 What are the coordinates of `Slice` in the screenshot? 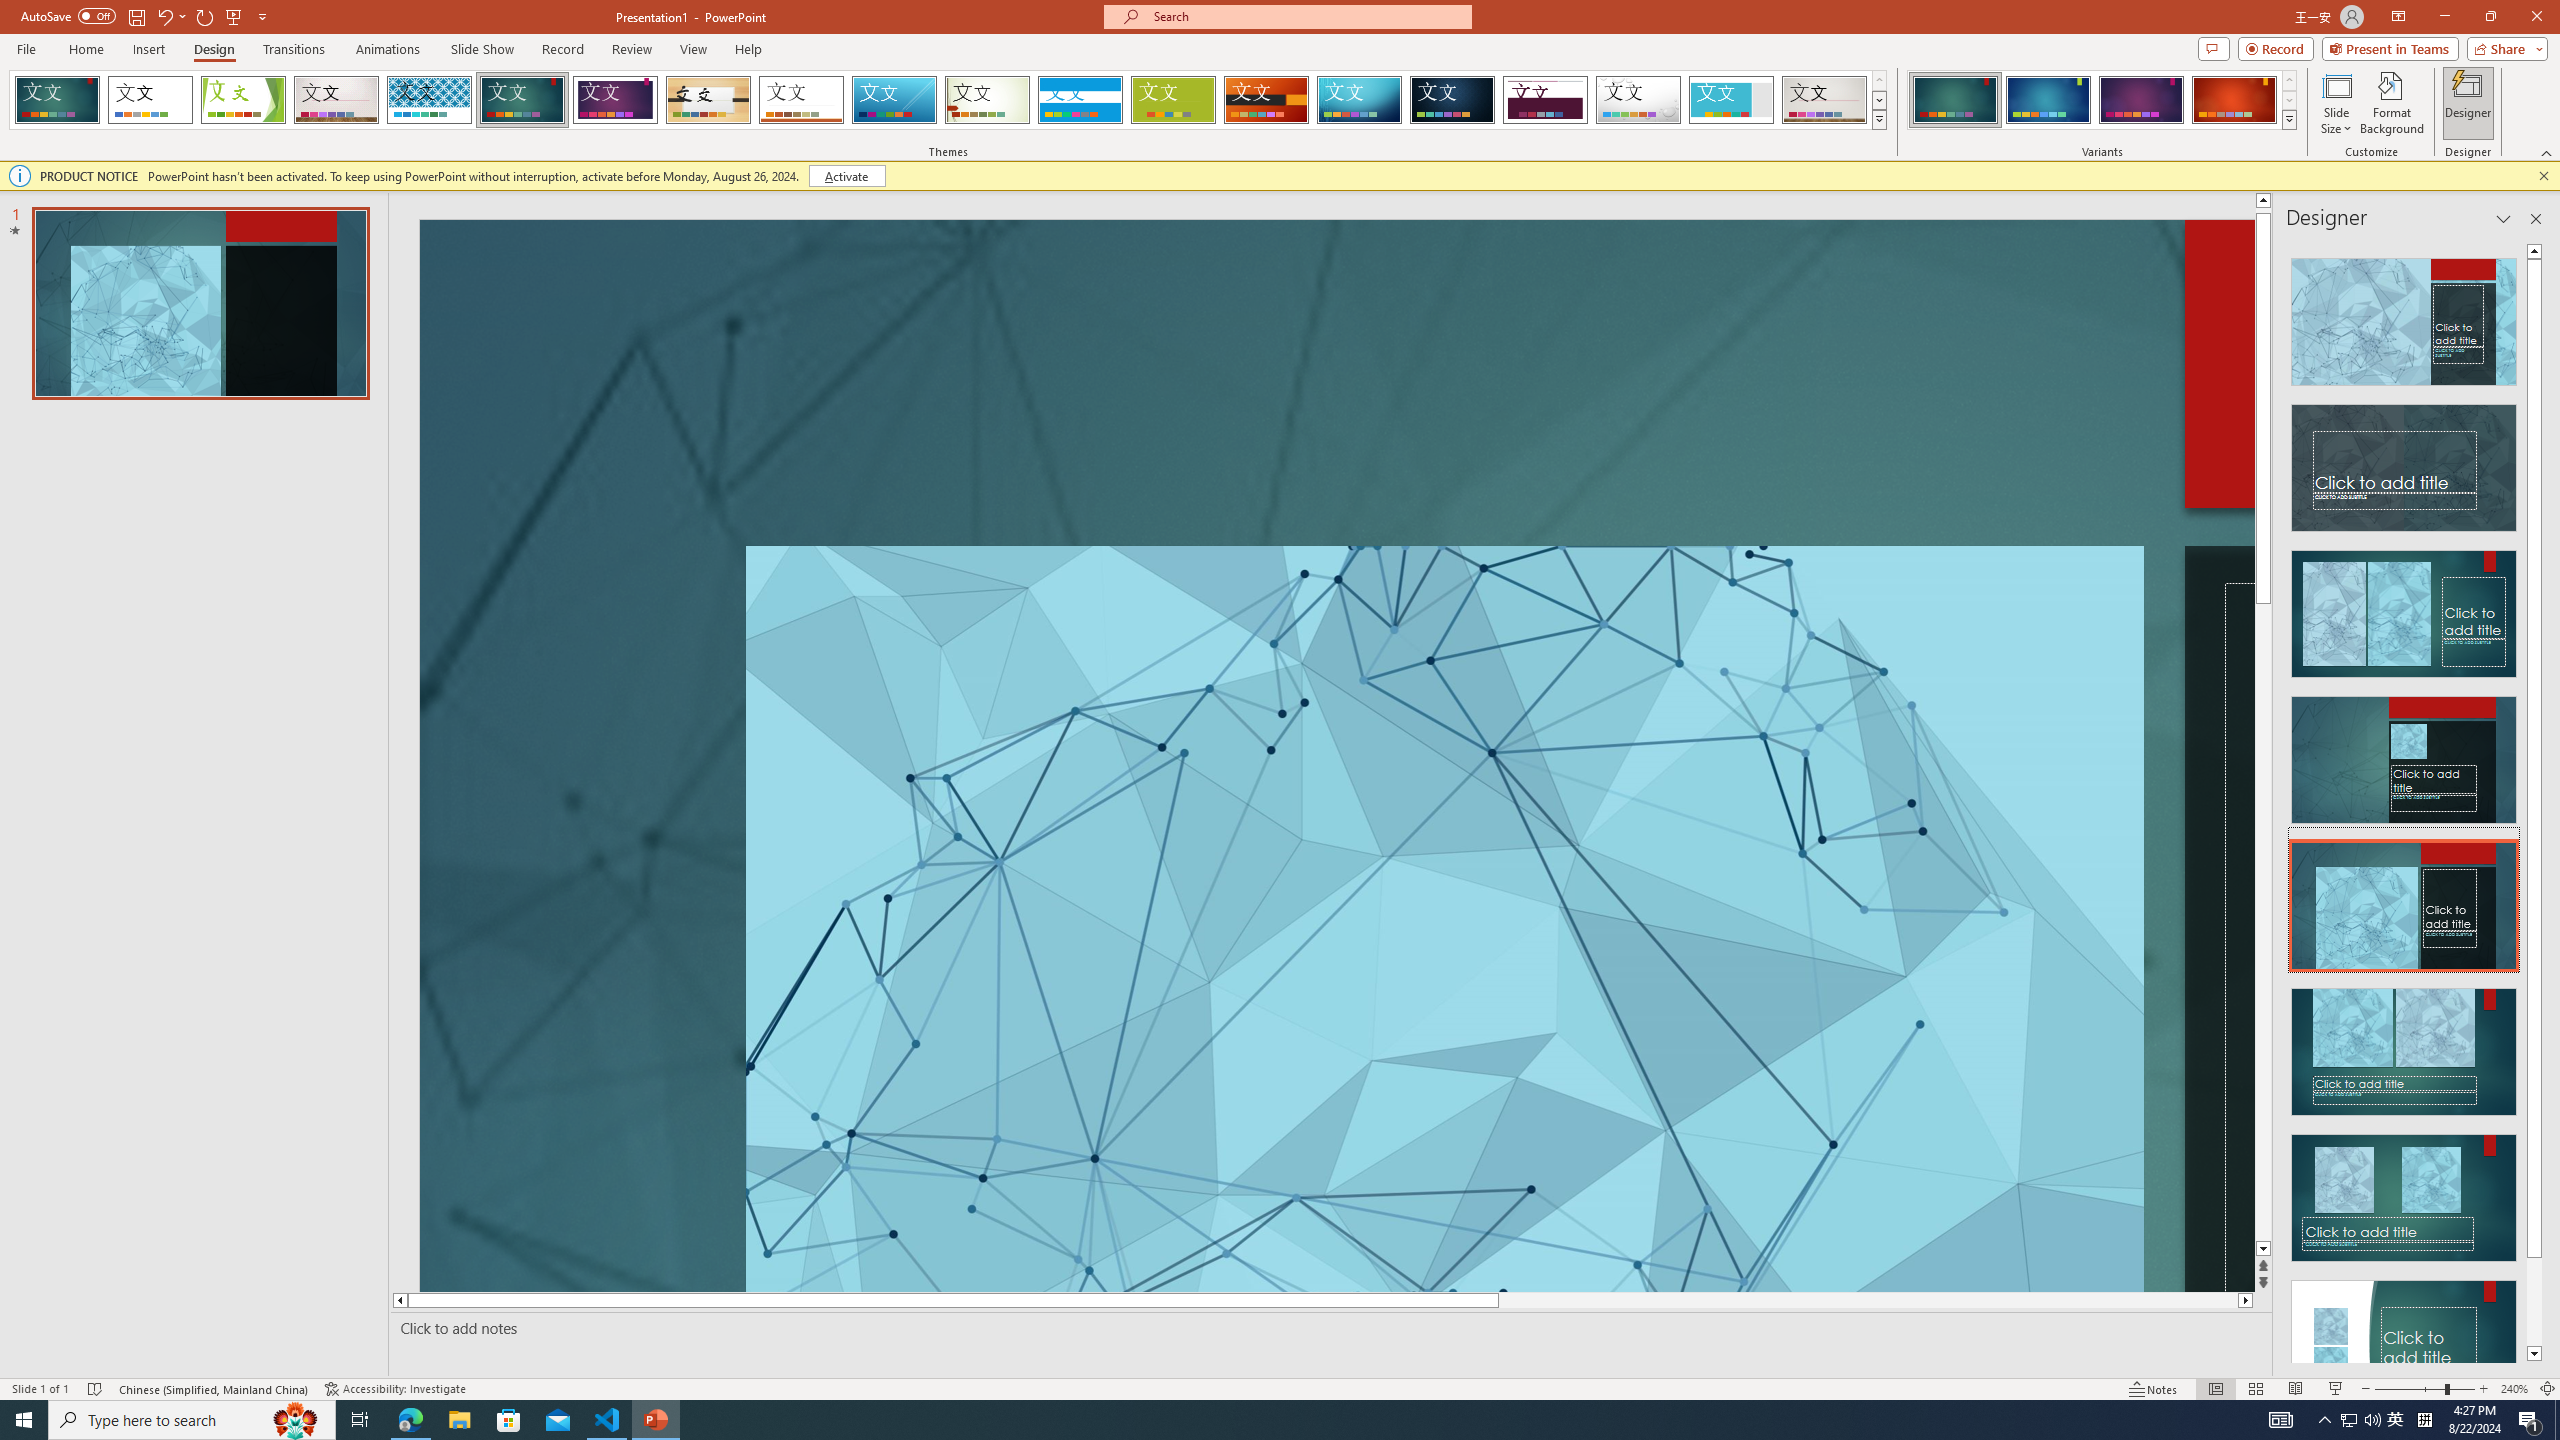 It's located at (894, 100).